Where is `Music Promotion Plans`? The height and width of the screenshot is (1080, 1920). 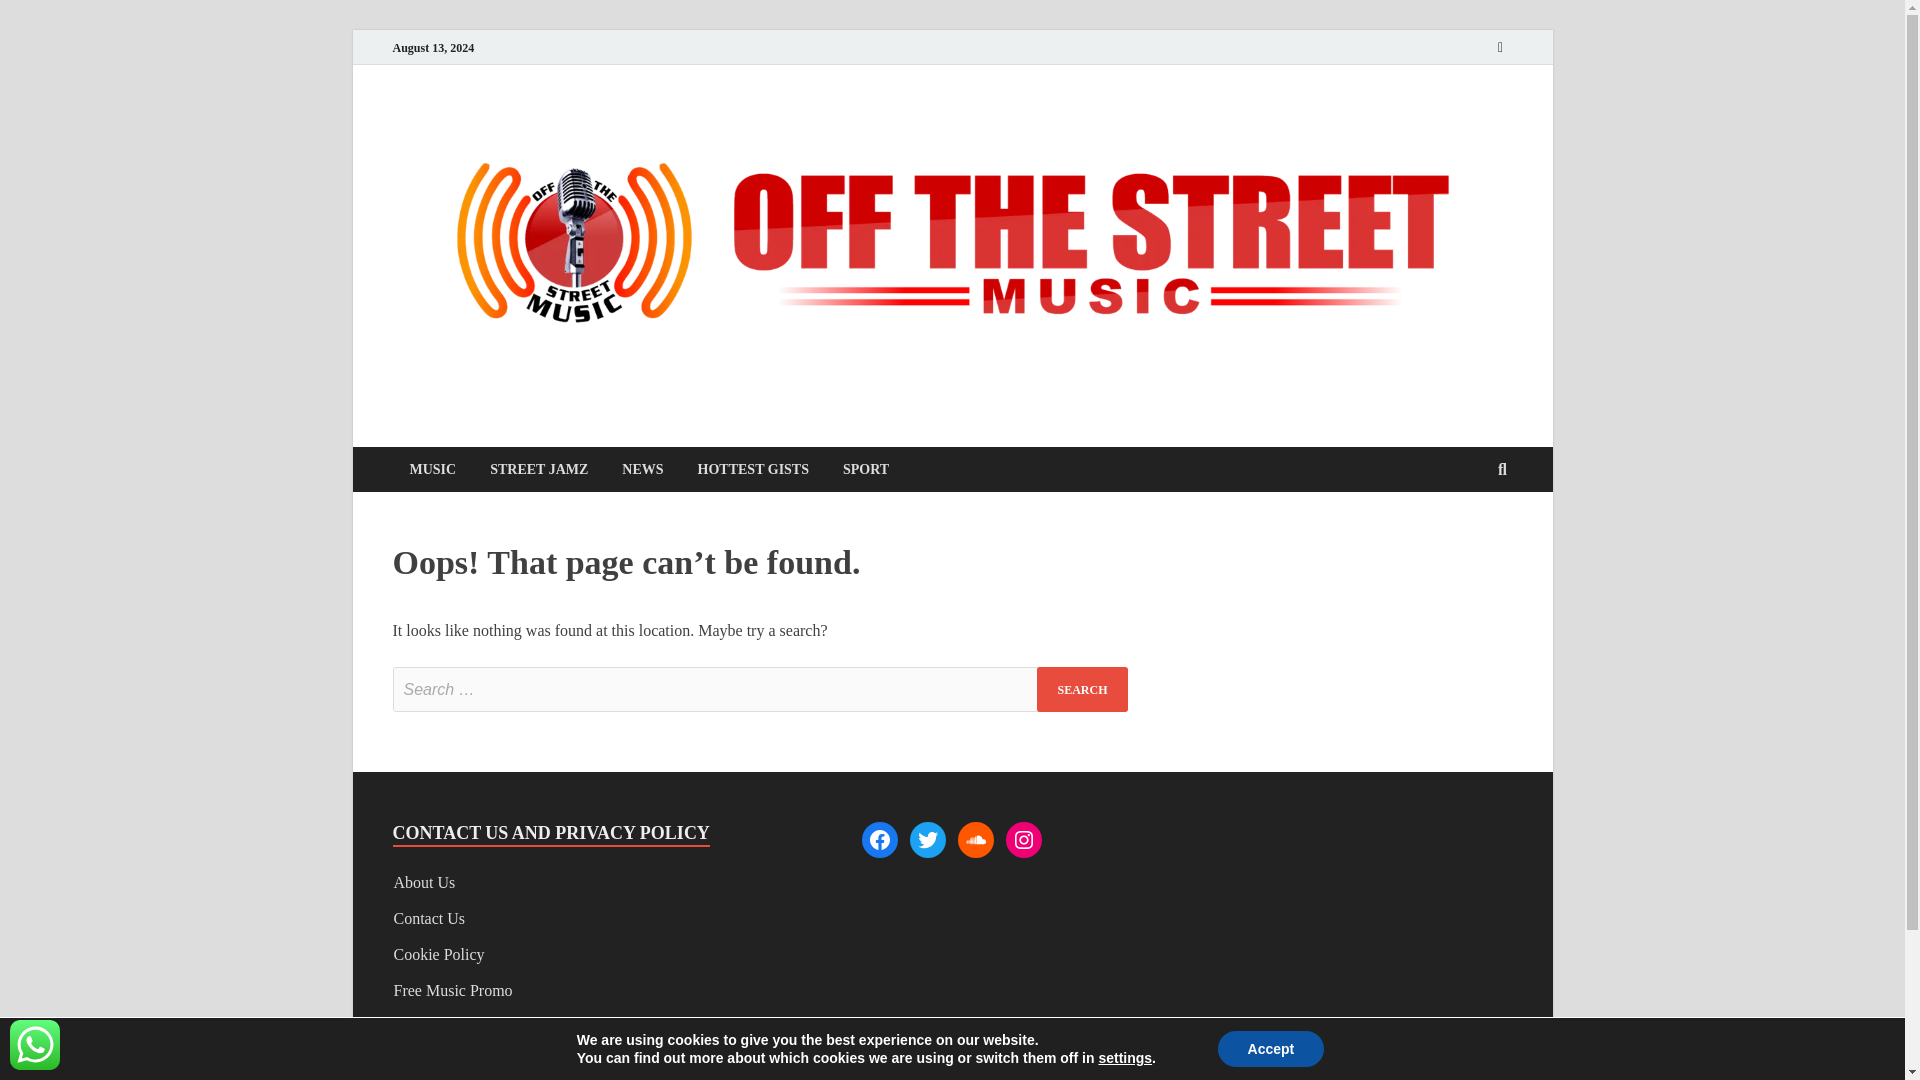
Music Promotion Plans is located at coordinates (468, 1026).